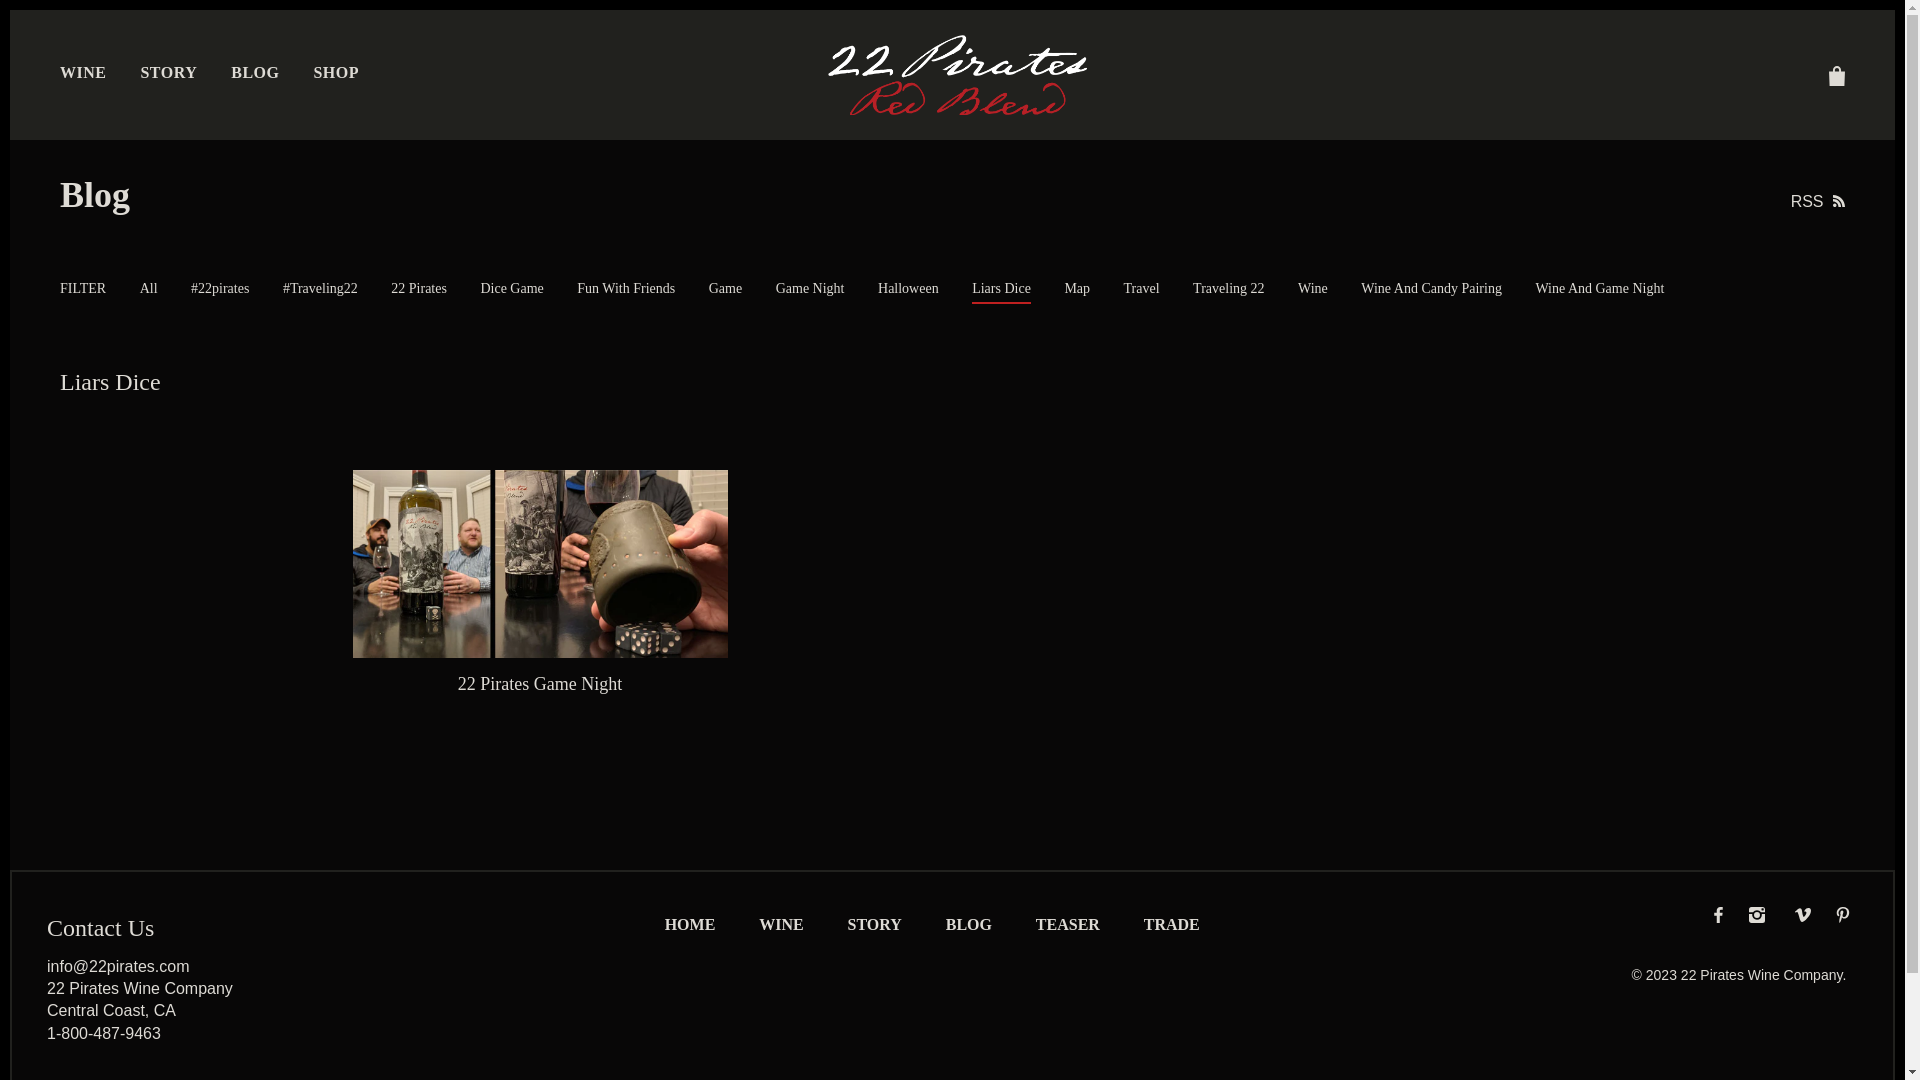  I want to click on Instagram, so click(1757, 915).